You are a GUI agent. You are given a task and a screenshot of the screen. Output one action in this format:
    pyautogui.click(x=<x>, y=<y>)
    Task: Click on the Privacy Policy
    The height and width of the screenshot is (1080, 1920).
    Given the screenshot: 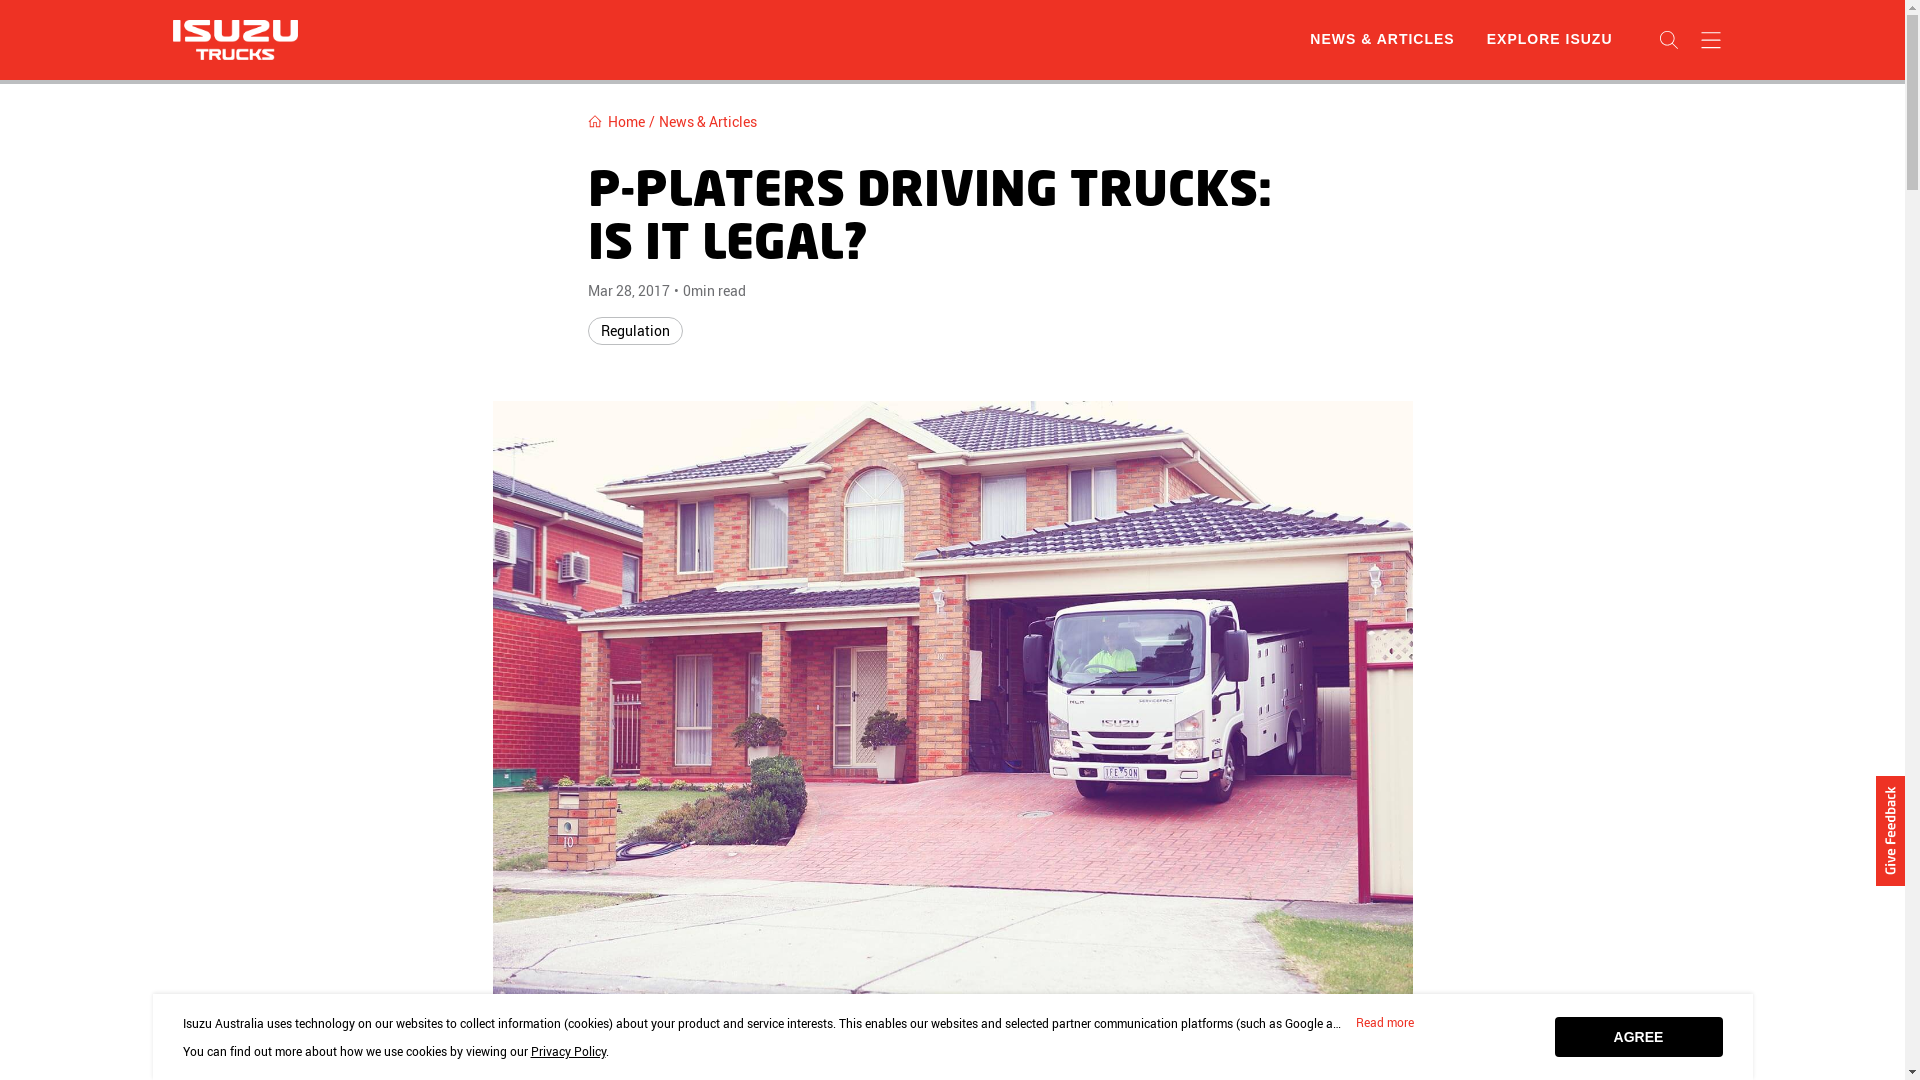 What is the action you would take?
    pyautogui.click(x=568, y=1051)
    